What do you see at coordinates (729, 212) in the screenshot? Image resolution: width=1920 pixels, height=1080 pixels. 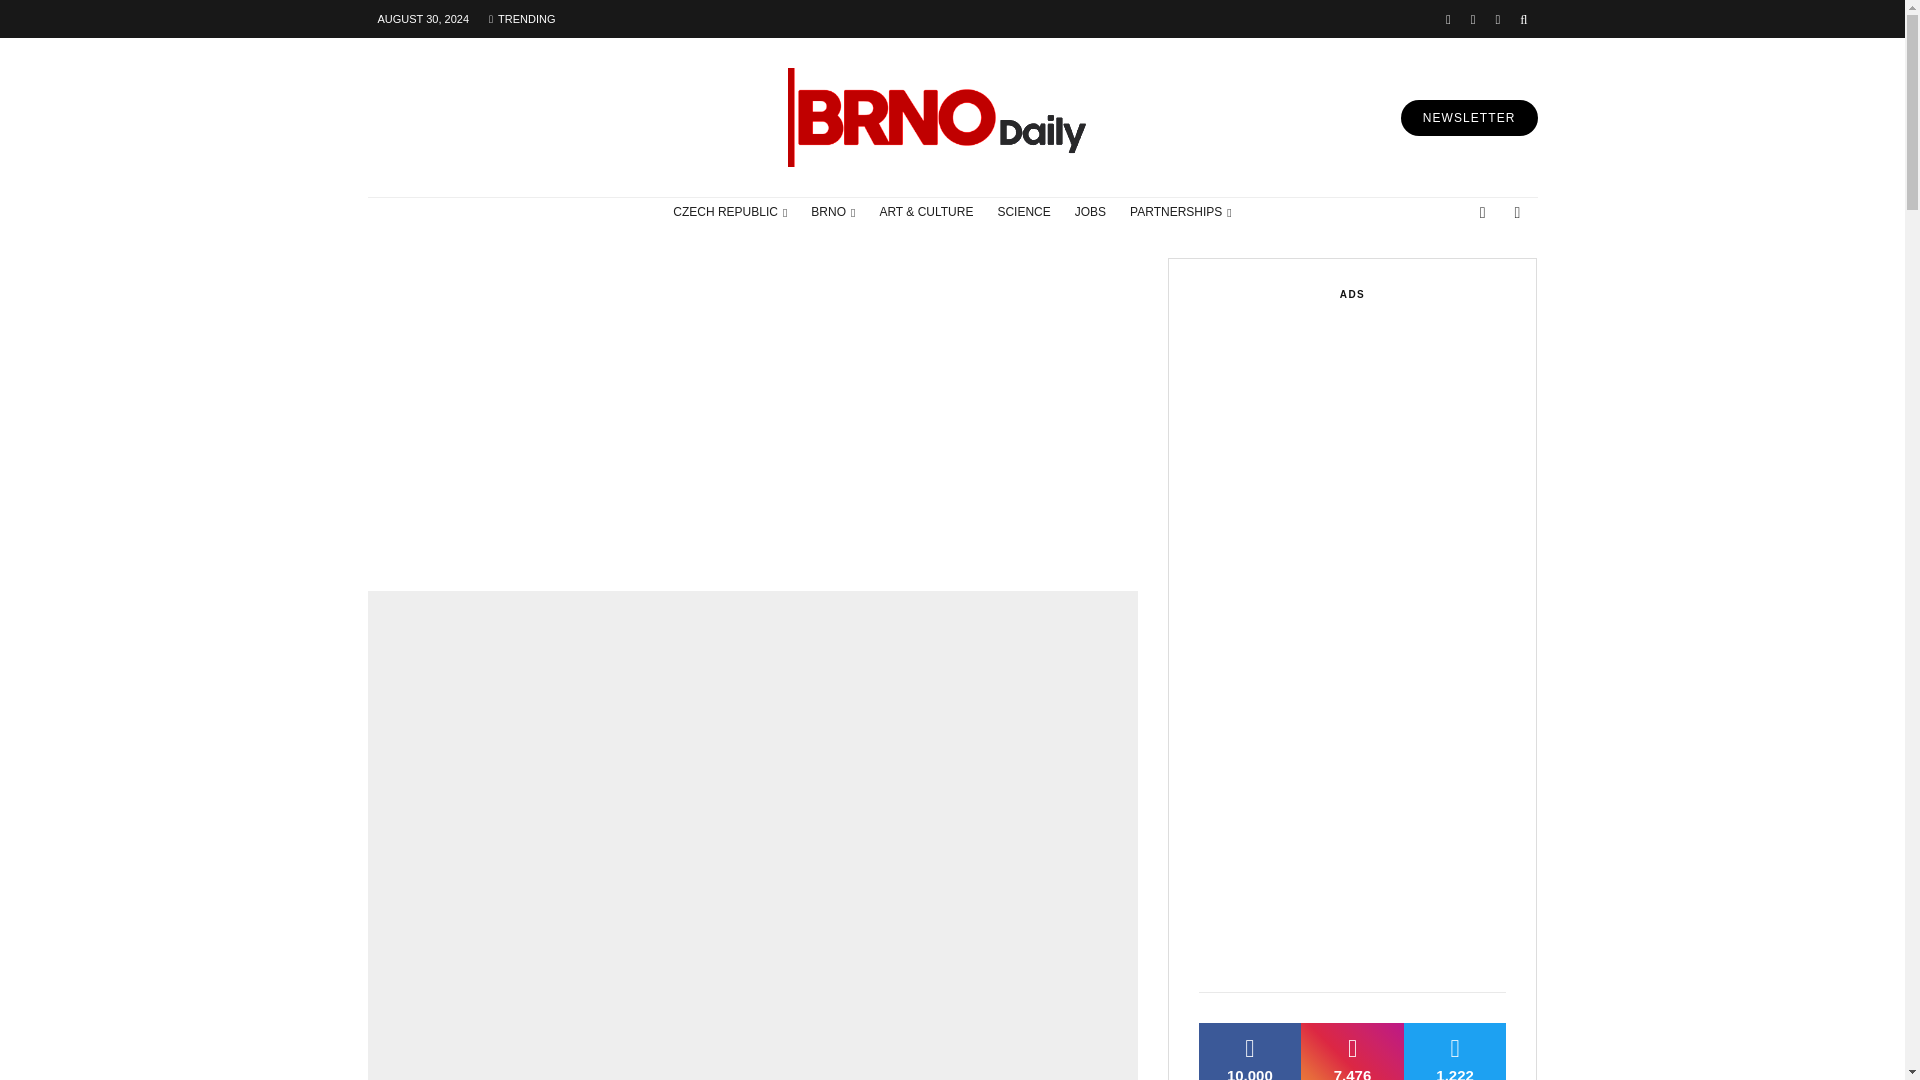 I see `CZECH REPUBLIC` at bounding box center [729, 212].